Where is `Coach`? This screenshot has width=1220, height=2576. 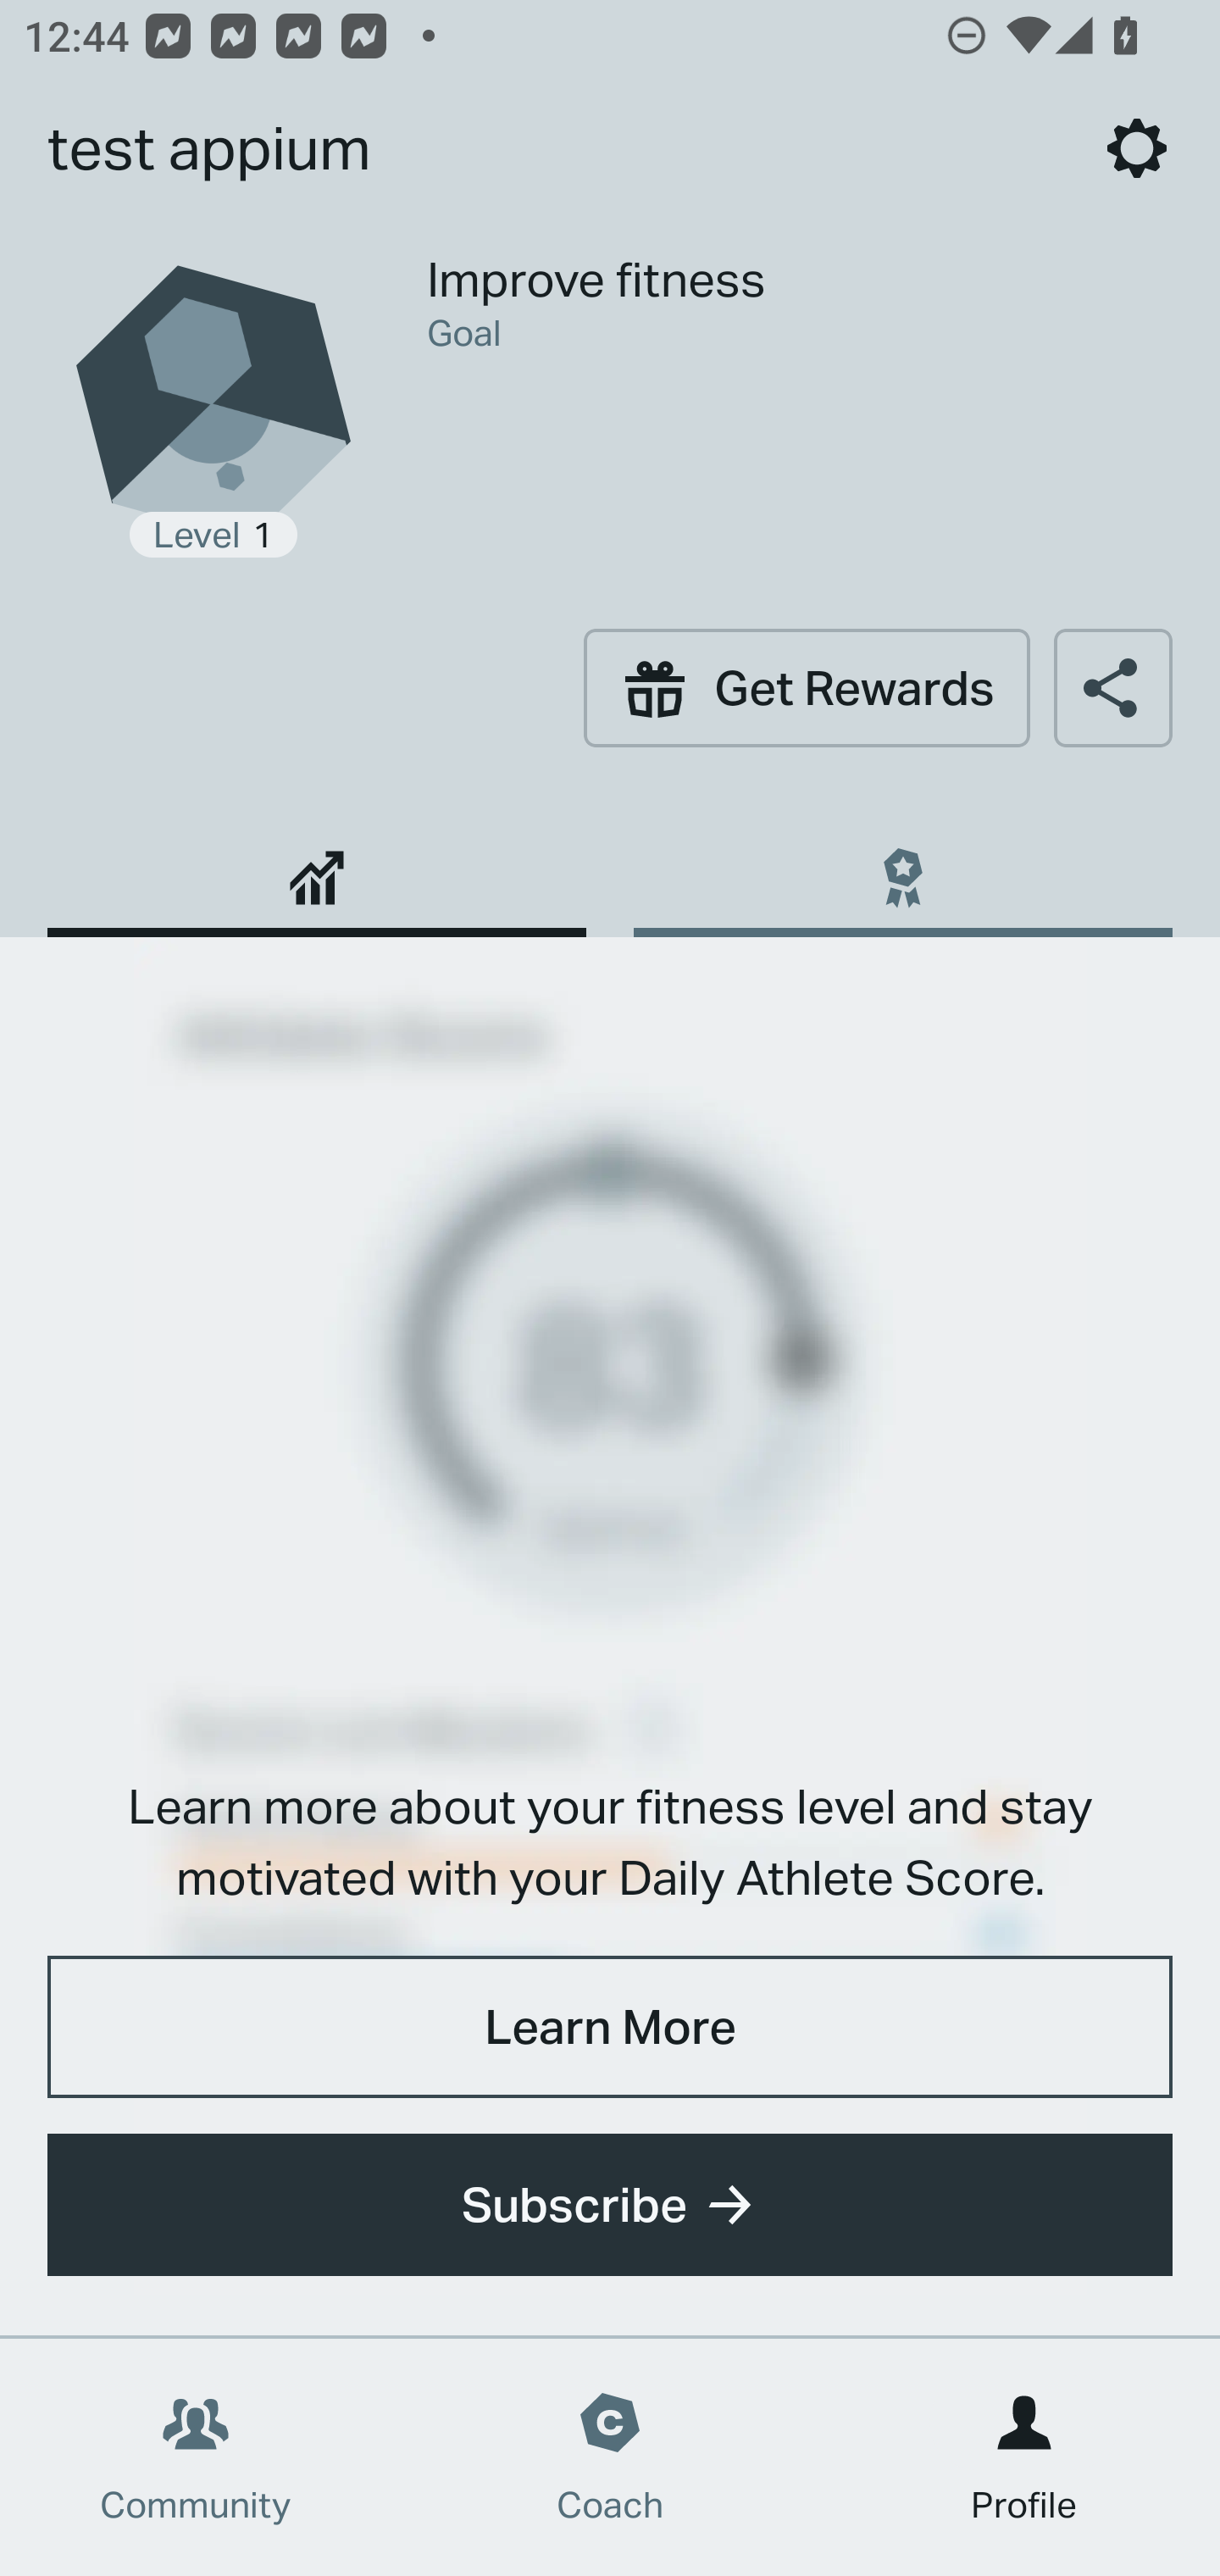 Coach is located at coordinates (610, 2457).